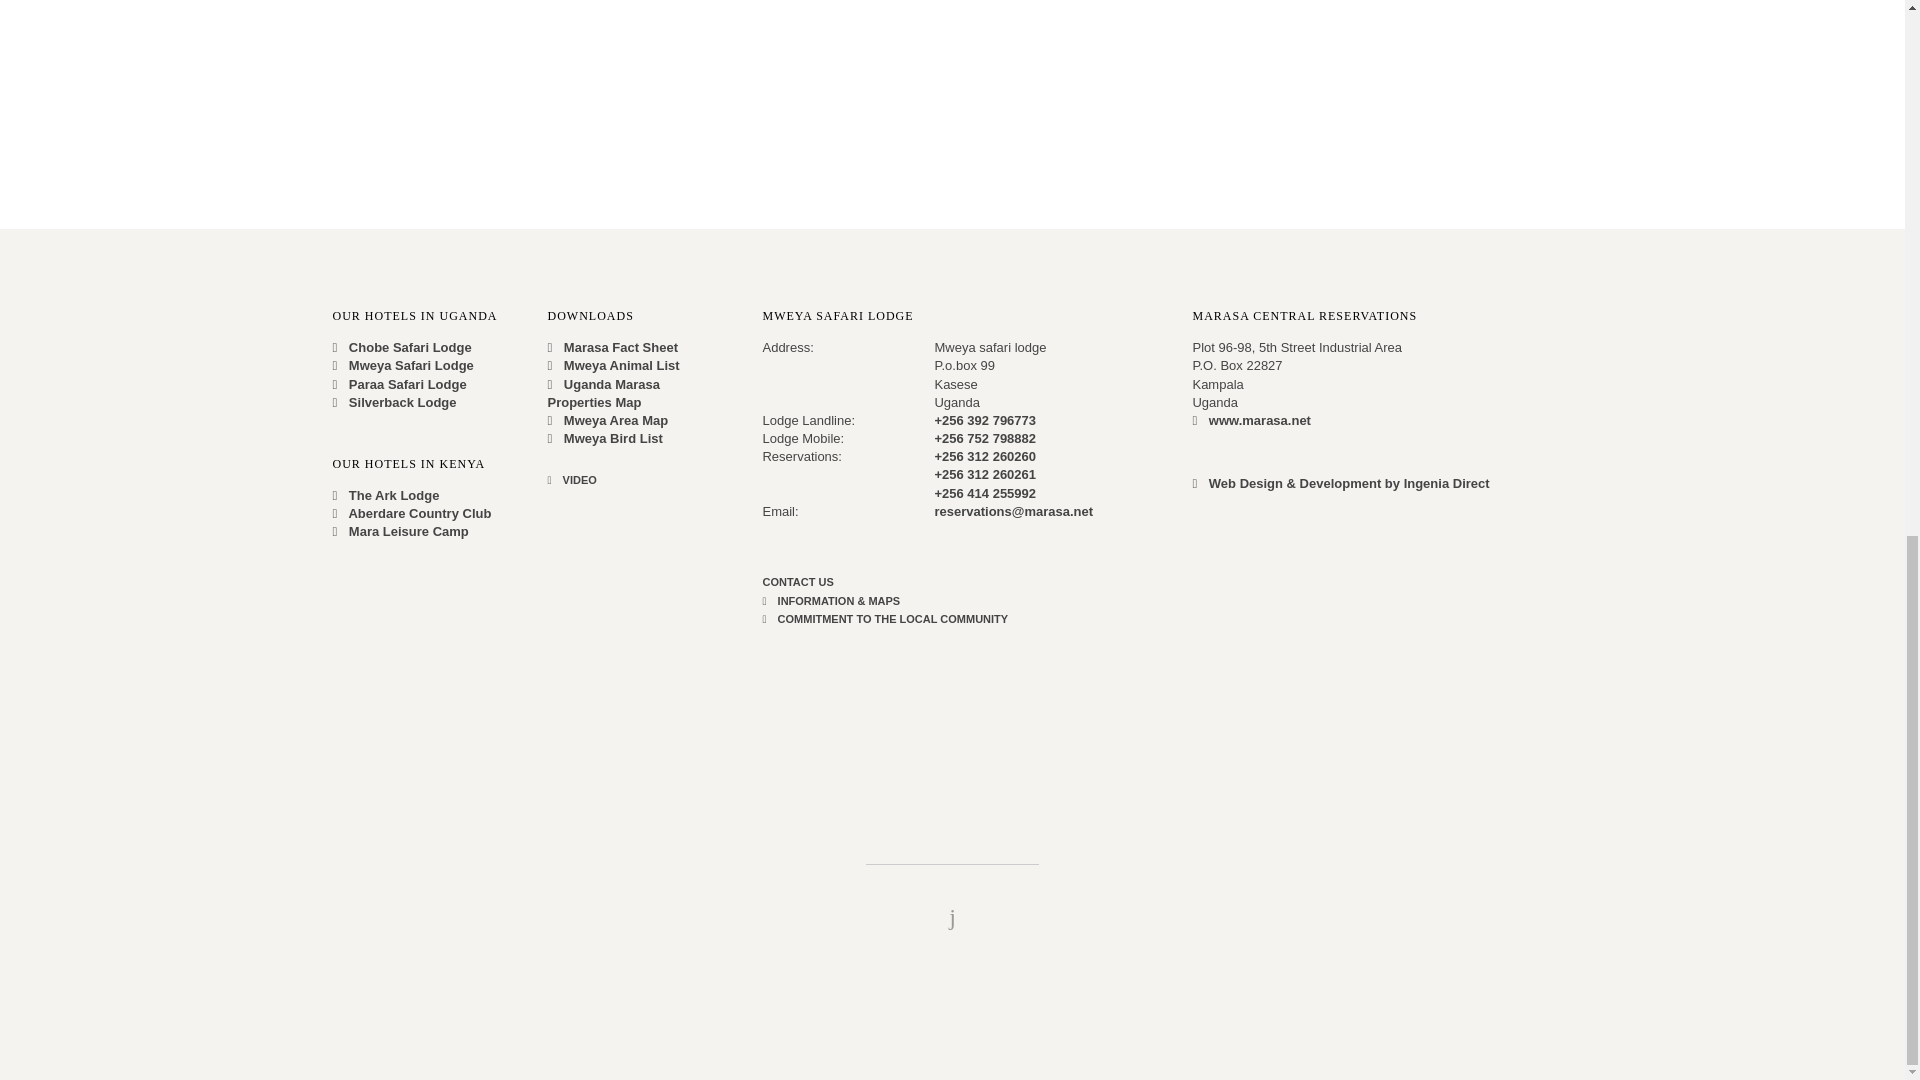  What do you see at coordinates (399, 382) in the screenshot?
I see `Paraa Safari Lodge` at bounding box center [399, 382].